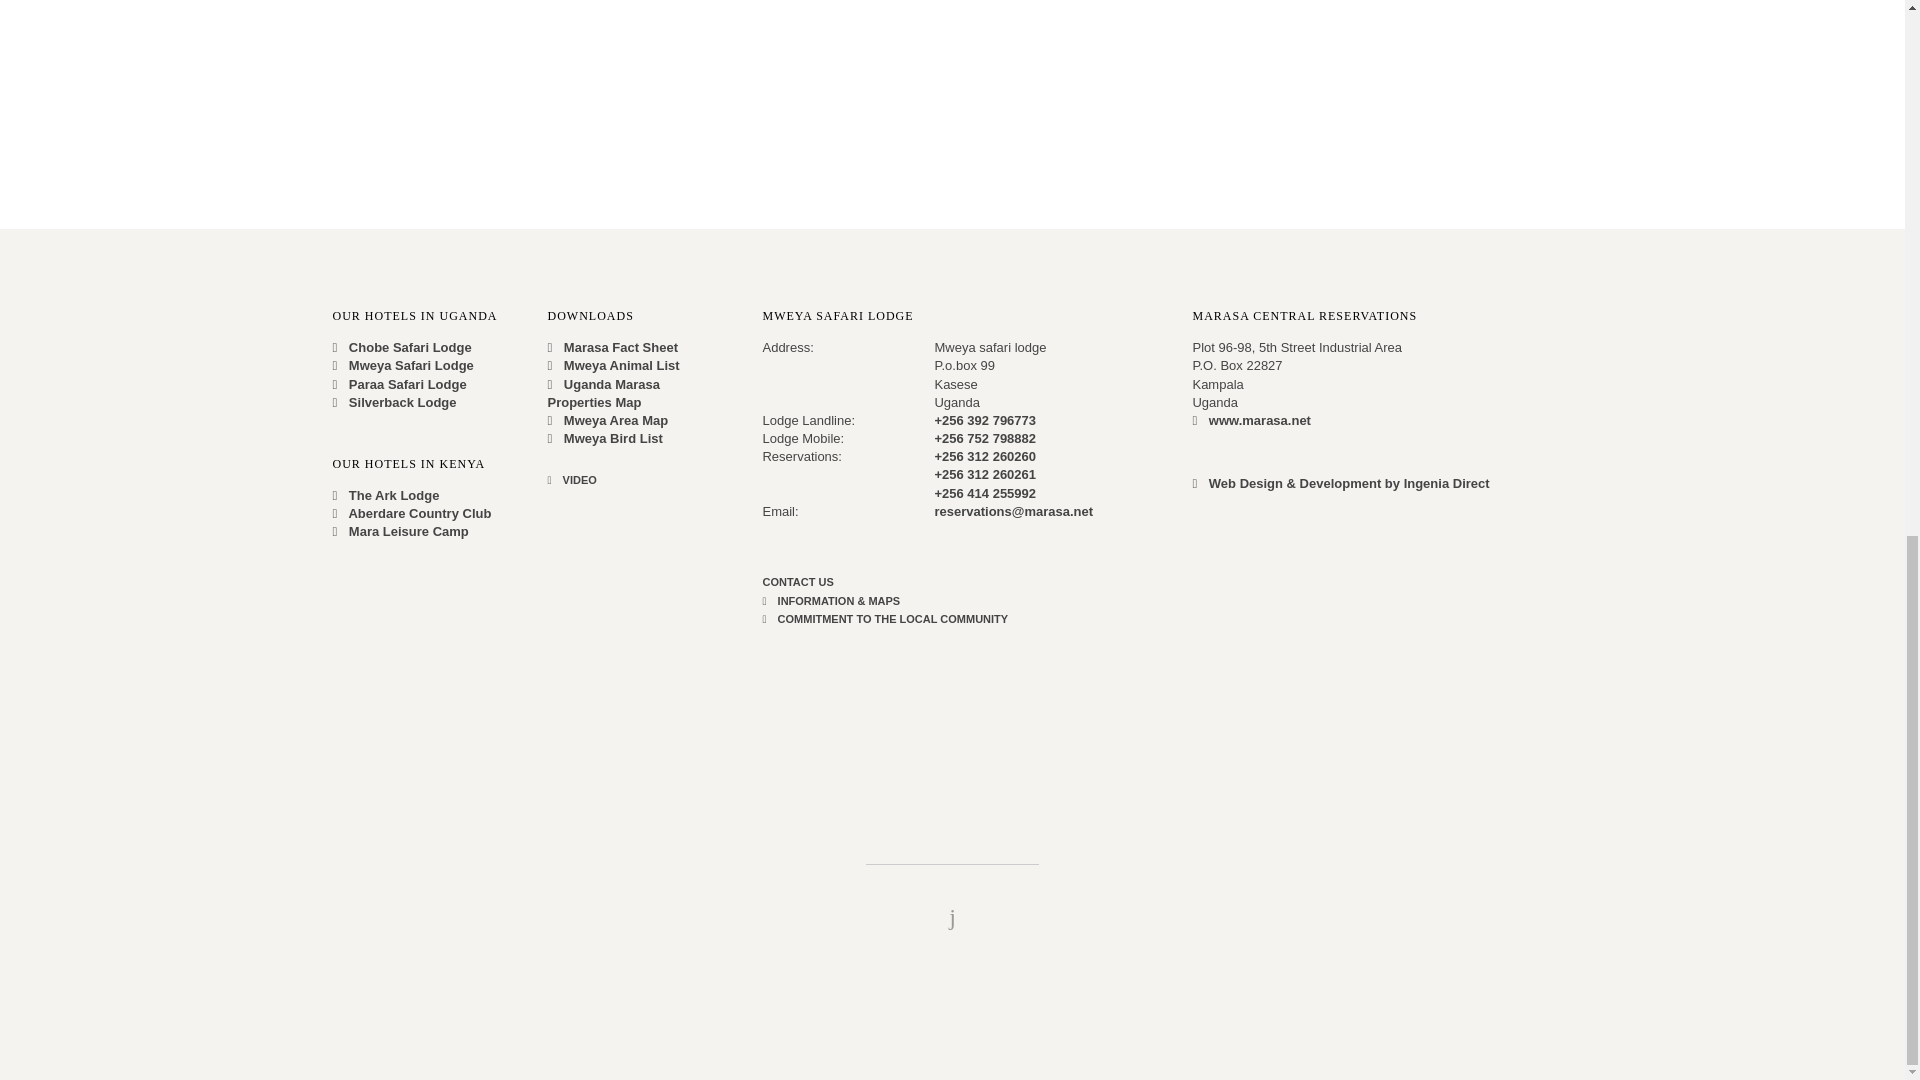  What do you see at coordinates (399, 382) in the screenshot?
I see `Paraa Safari Lodge` at bounding box center [399, 382].